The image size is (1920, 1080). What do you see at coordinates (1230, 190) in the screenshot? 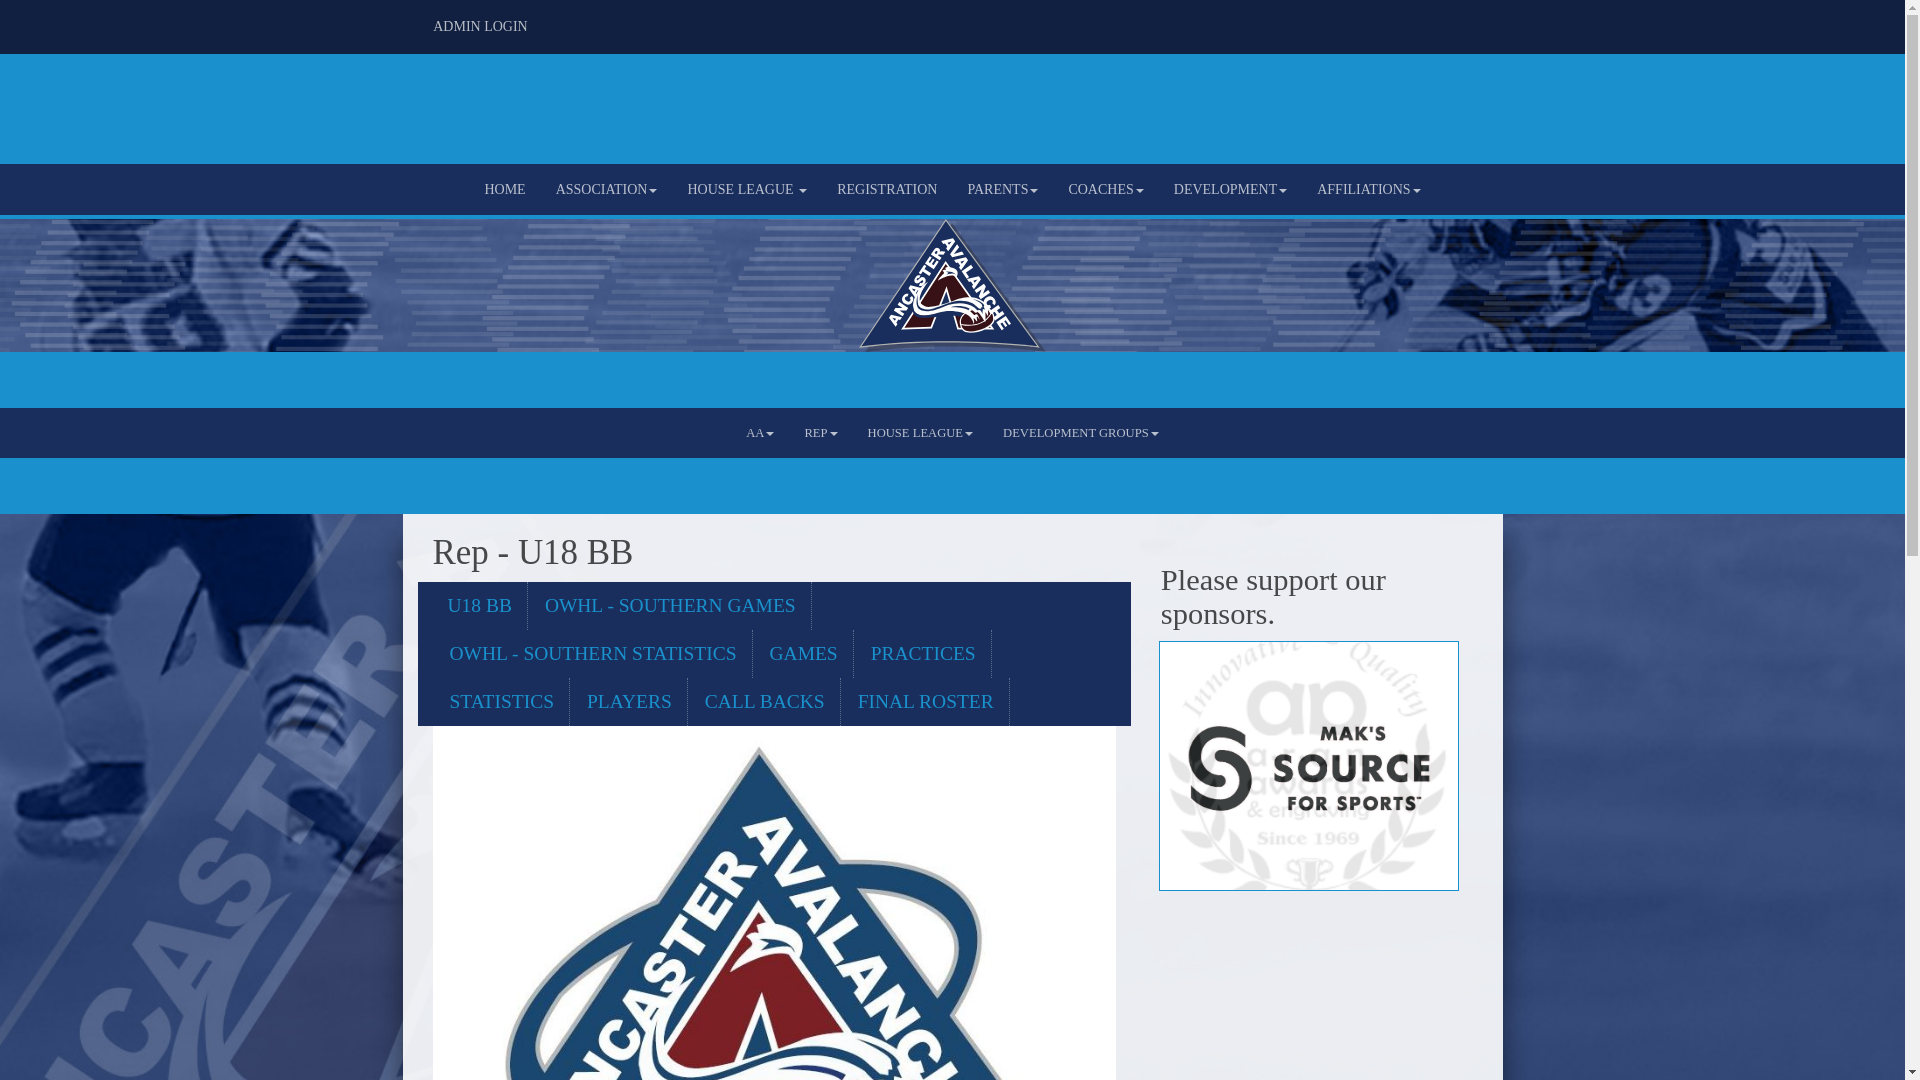
I see `DEVELOPMENT` at bounding box center [1230, 190].